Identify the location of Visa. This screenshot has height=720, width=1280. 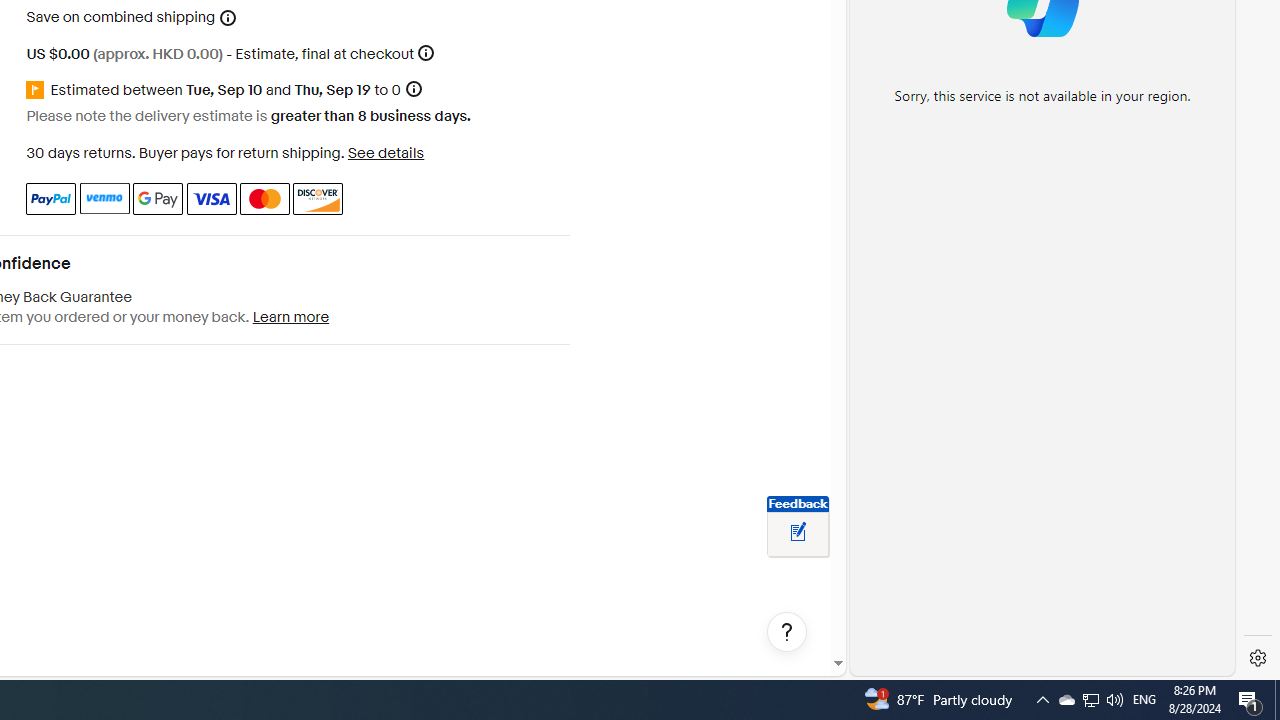
(210, 198).